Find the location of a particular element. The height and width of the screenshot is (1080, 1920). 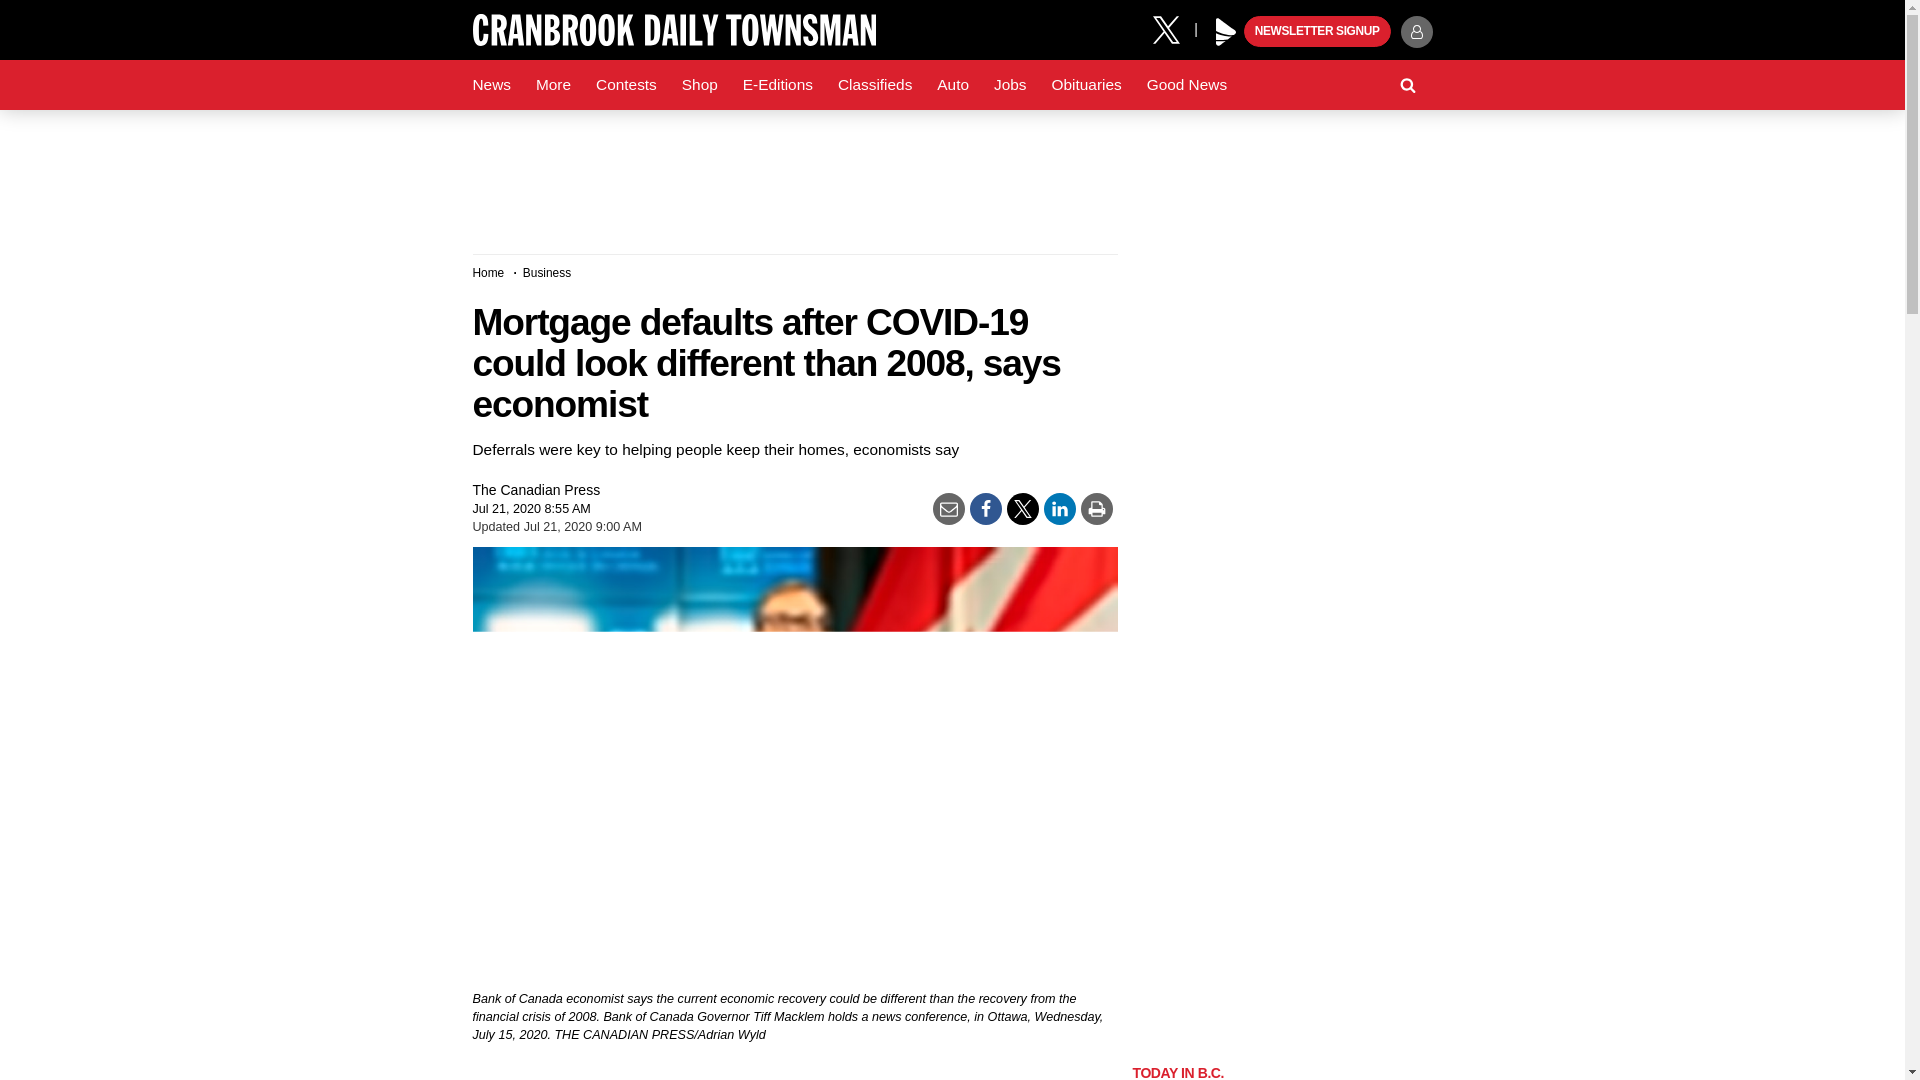

X is located at coordinates (1173, 28).